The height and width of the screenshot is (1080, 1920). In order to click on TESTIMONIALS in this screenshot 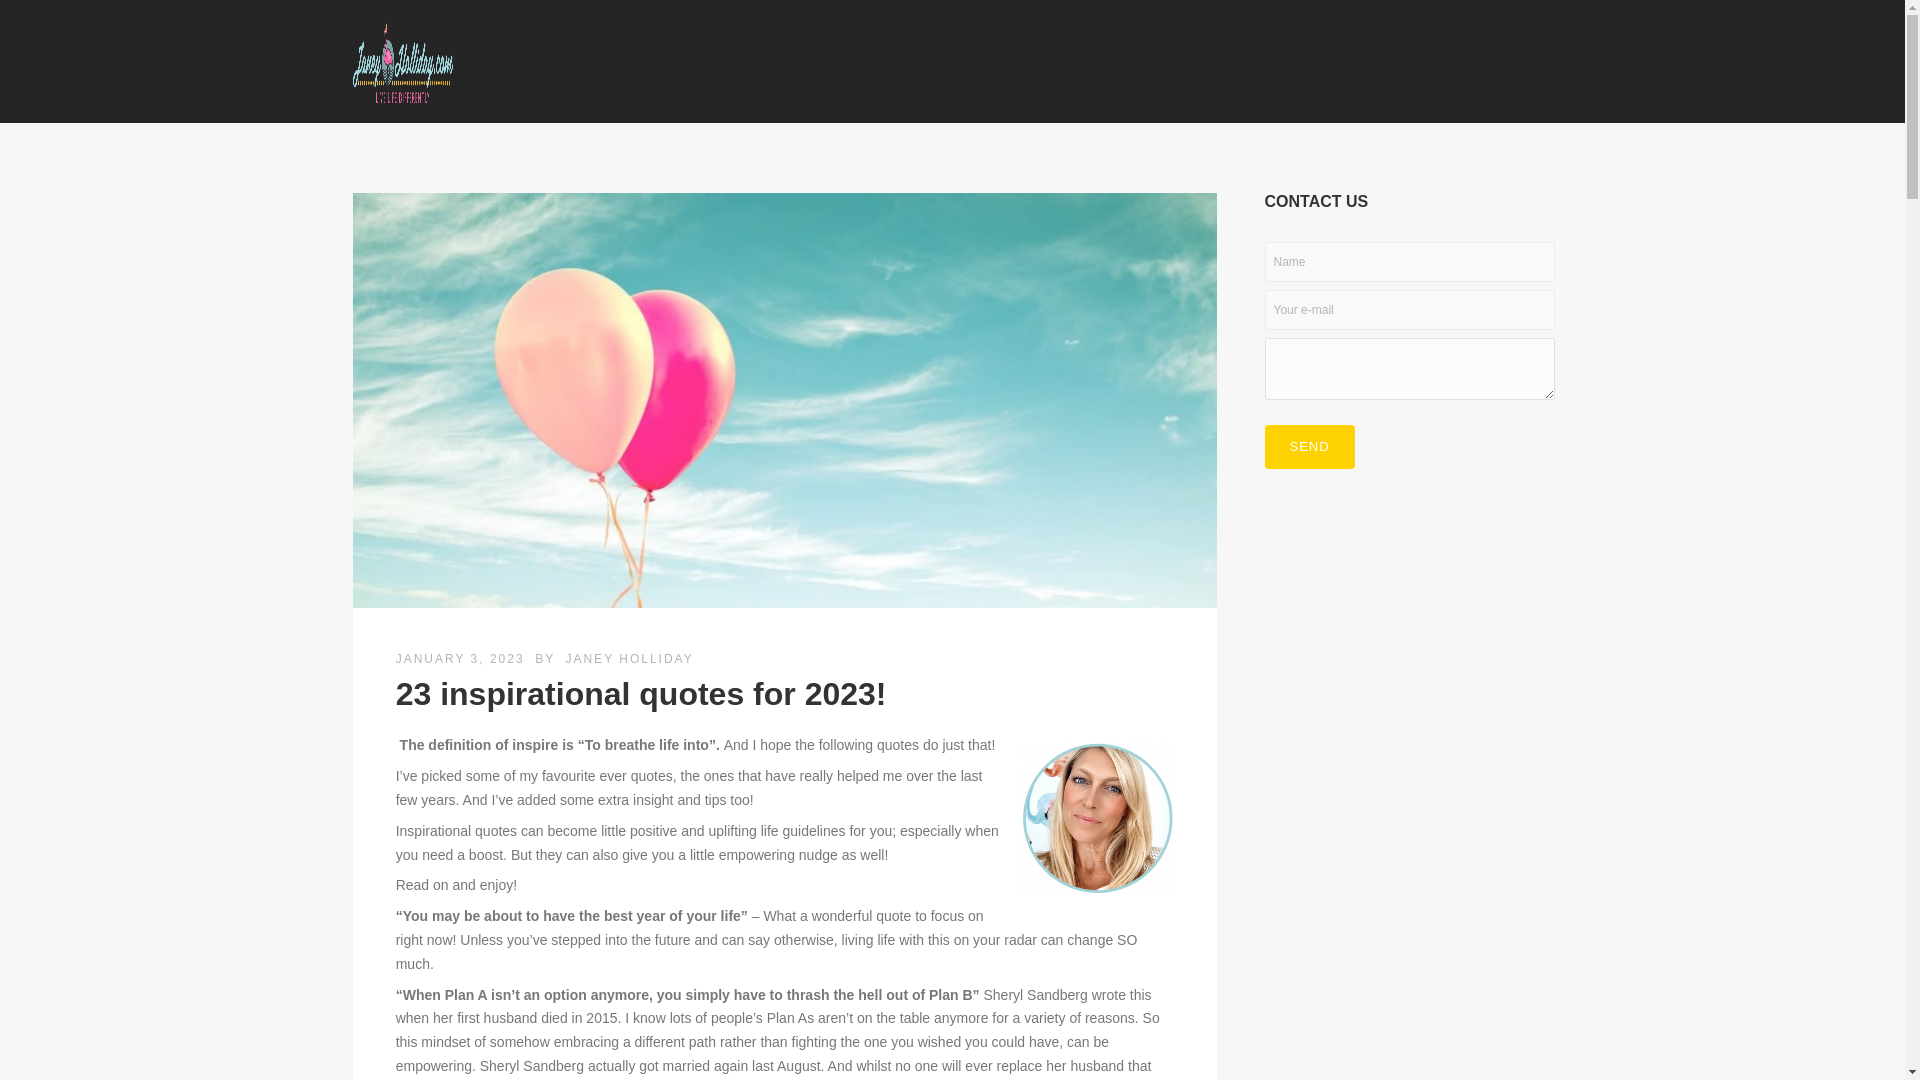, I will do `click(1314, 42)`.